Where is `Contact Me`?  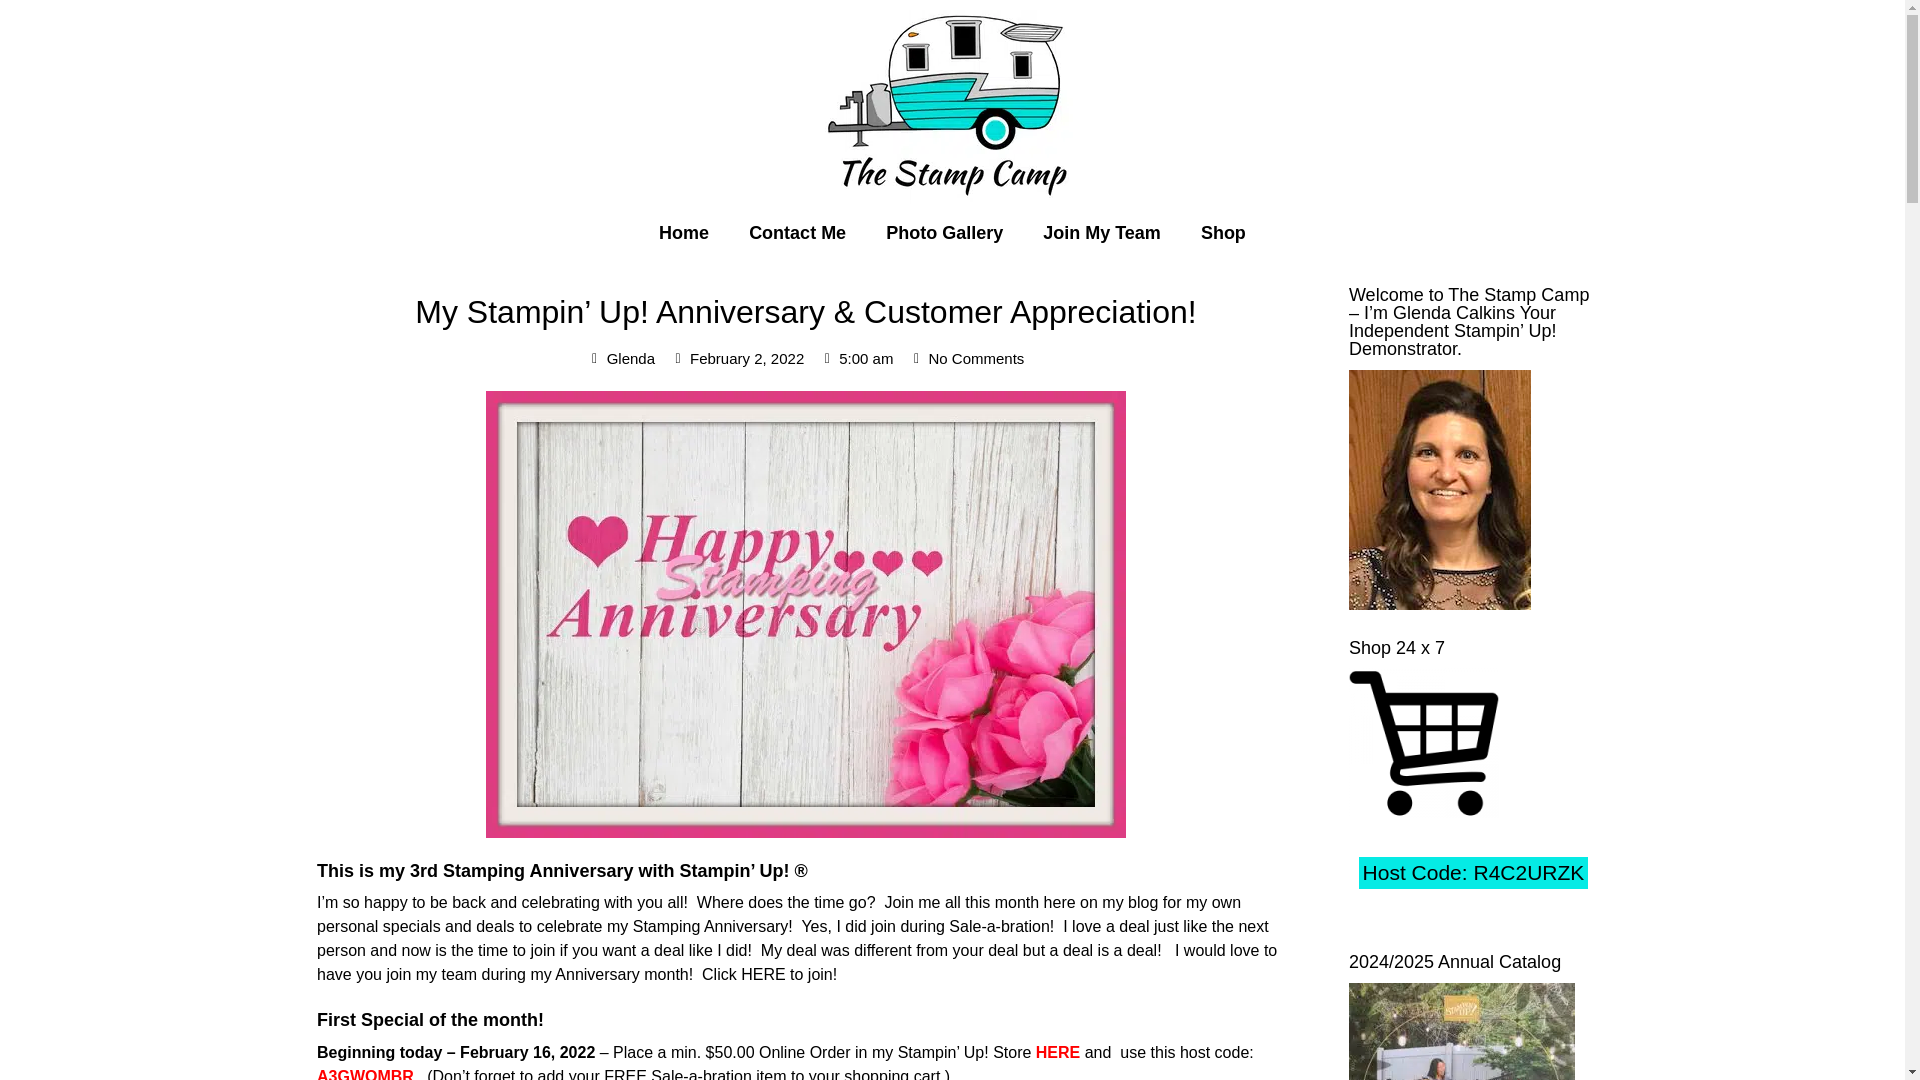 Contact Me is located at coordinates (797, 232).